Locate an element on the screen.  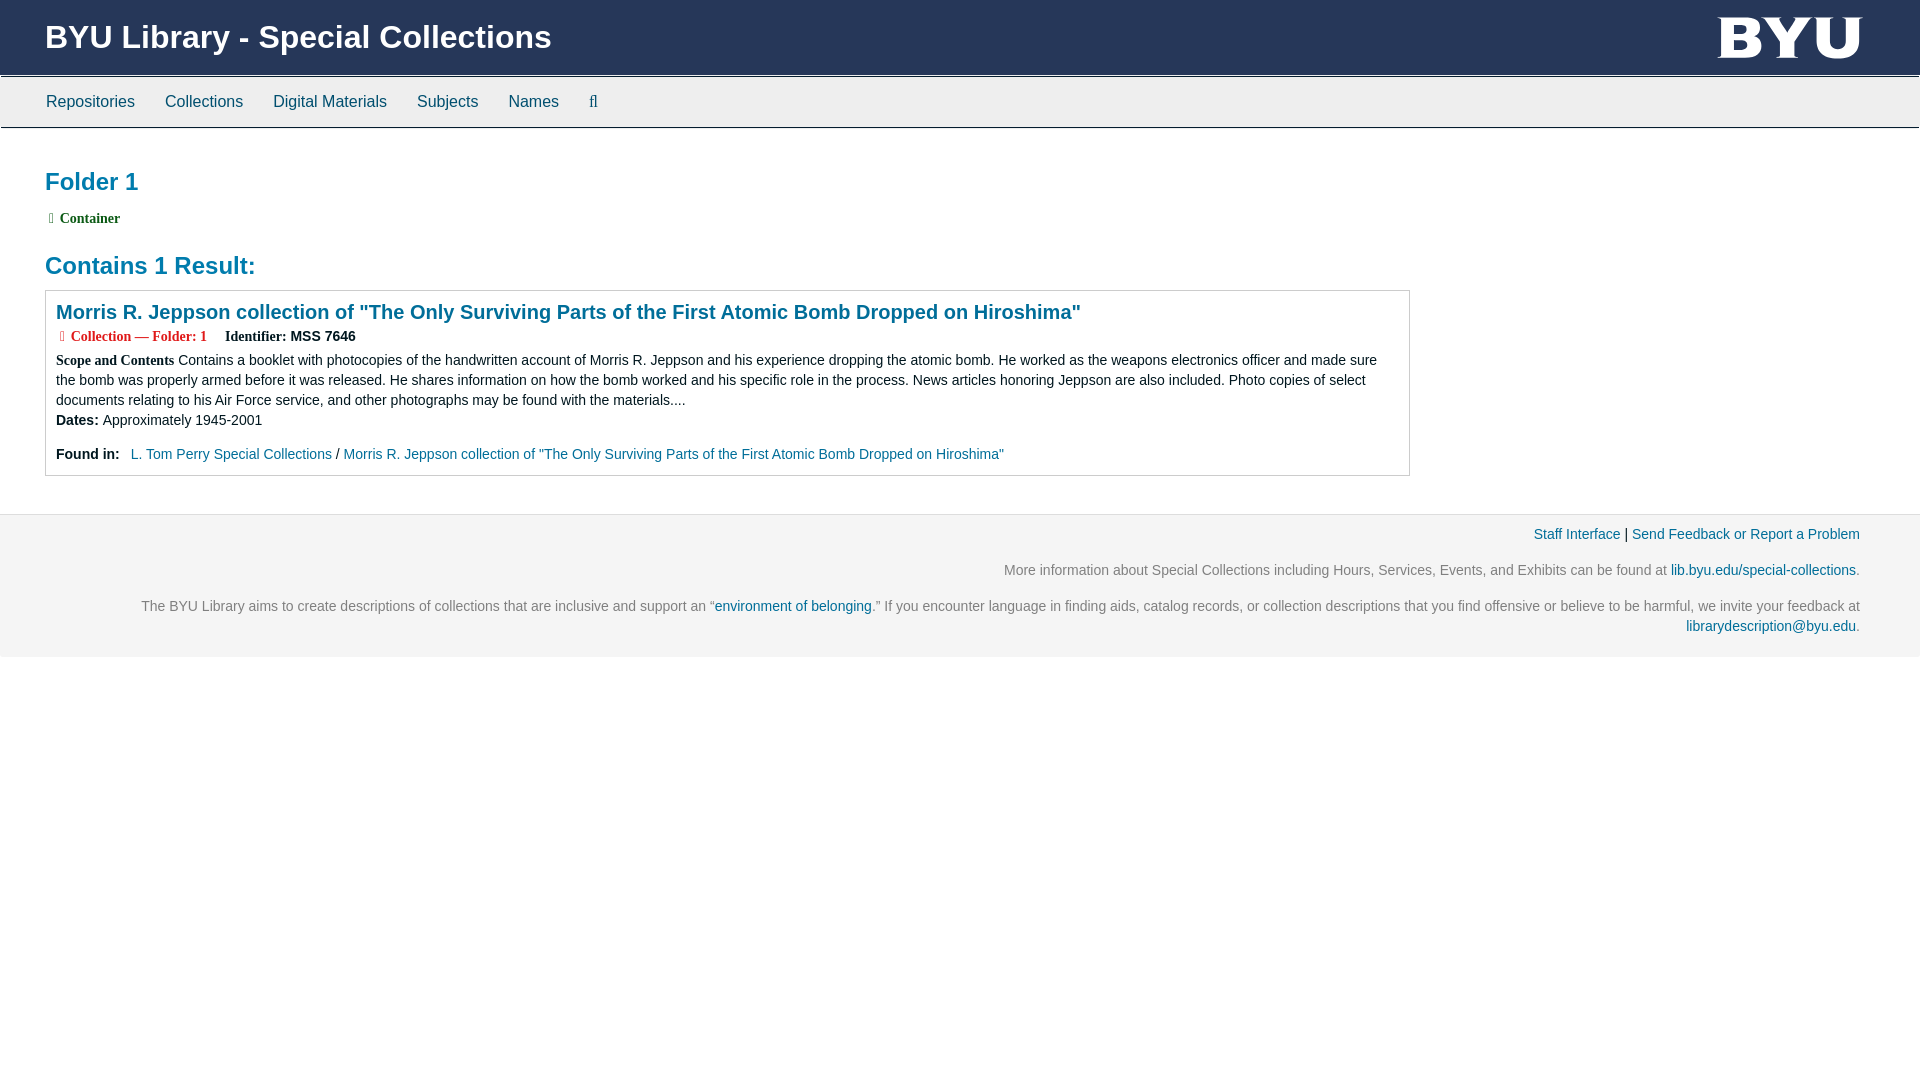
Names is located at coordinates (534, 102).